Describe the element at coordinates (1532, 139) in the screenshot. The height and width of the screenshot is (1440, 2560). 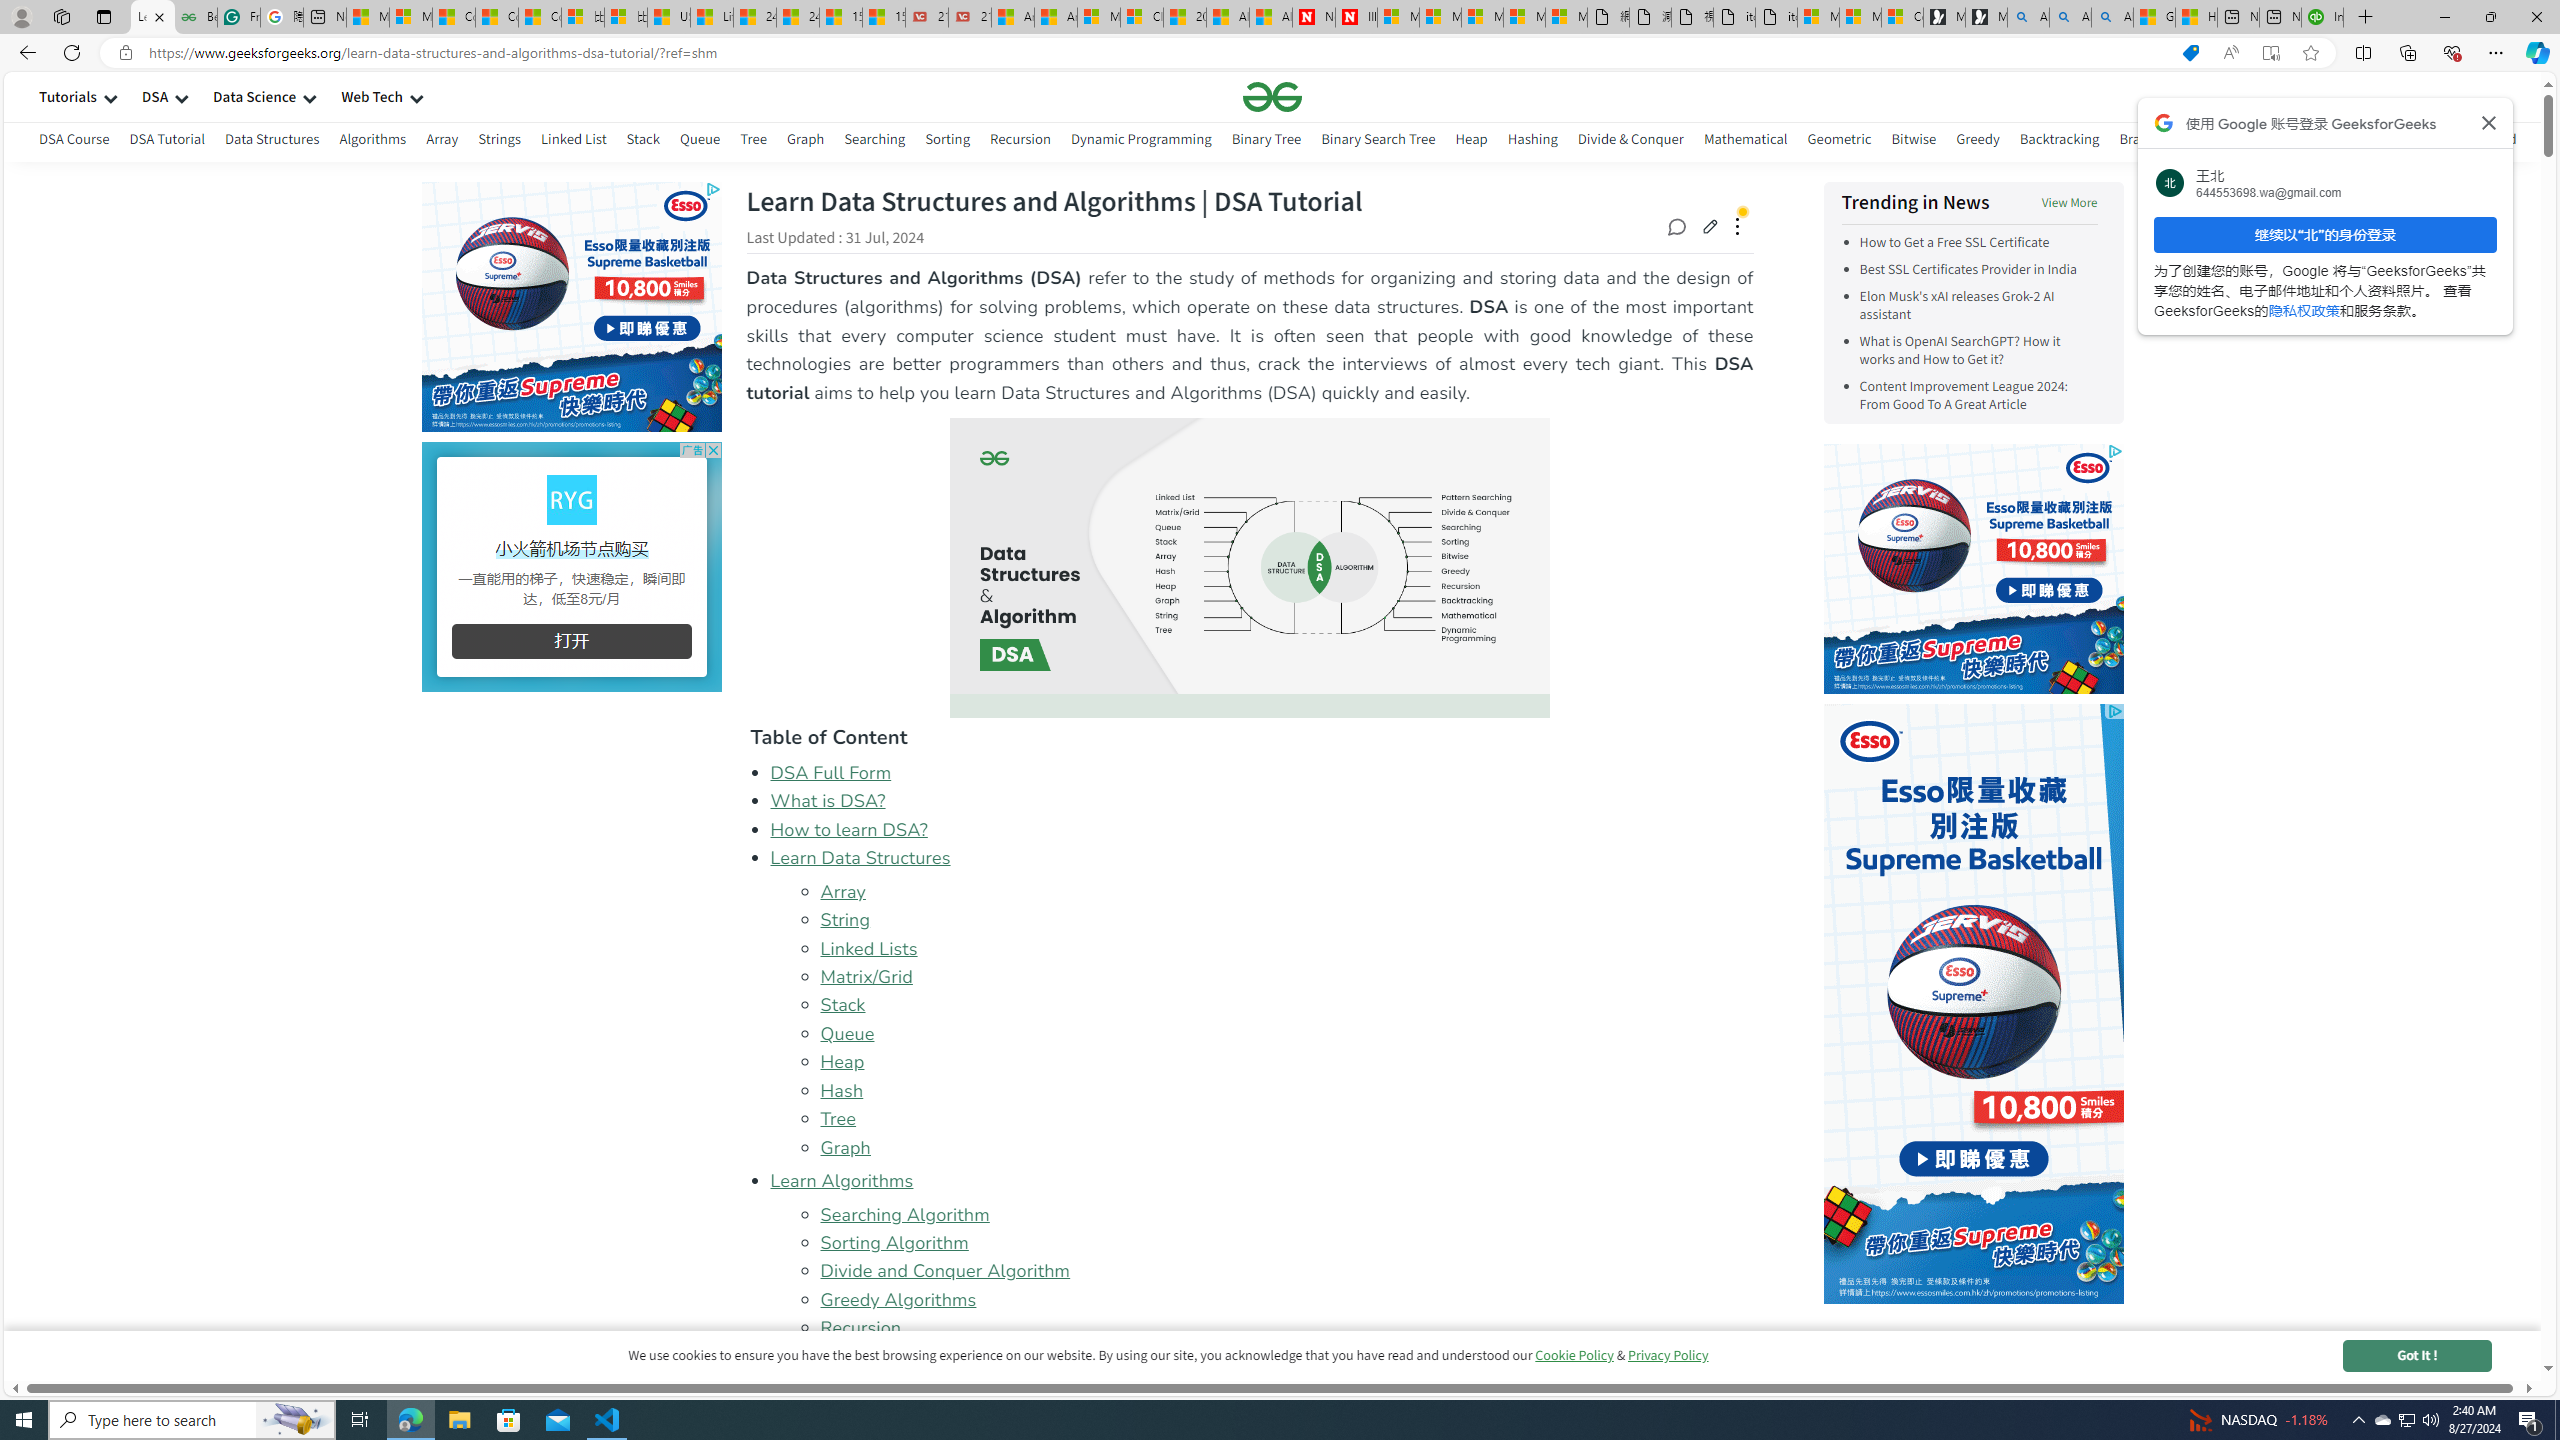
I see `Hashing` at that location.